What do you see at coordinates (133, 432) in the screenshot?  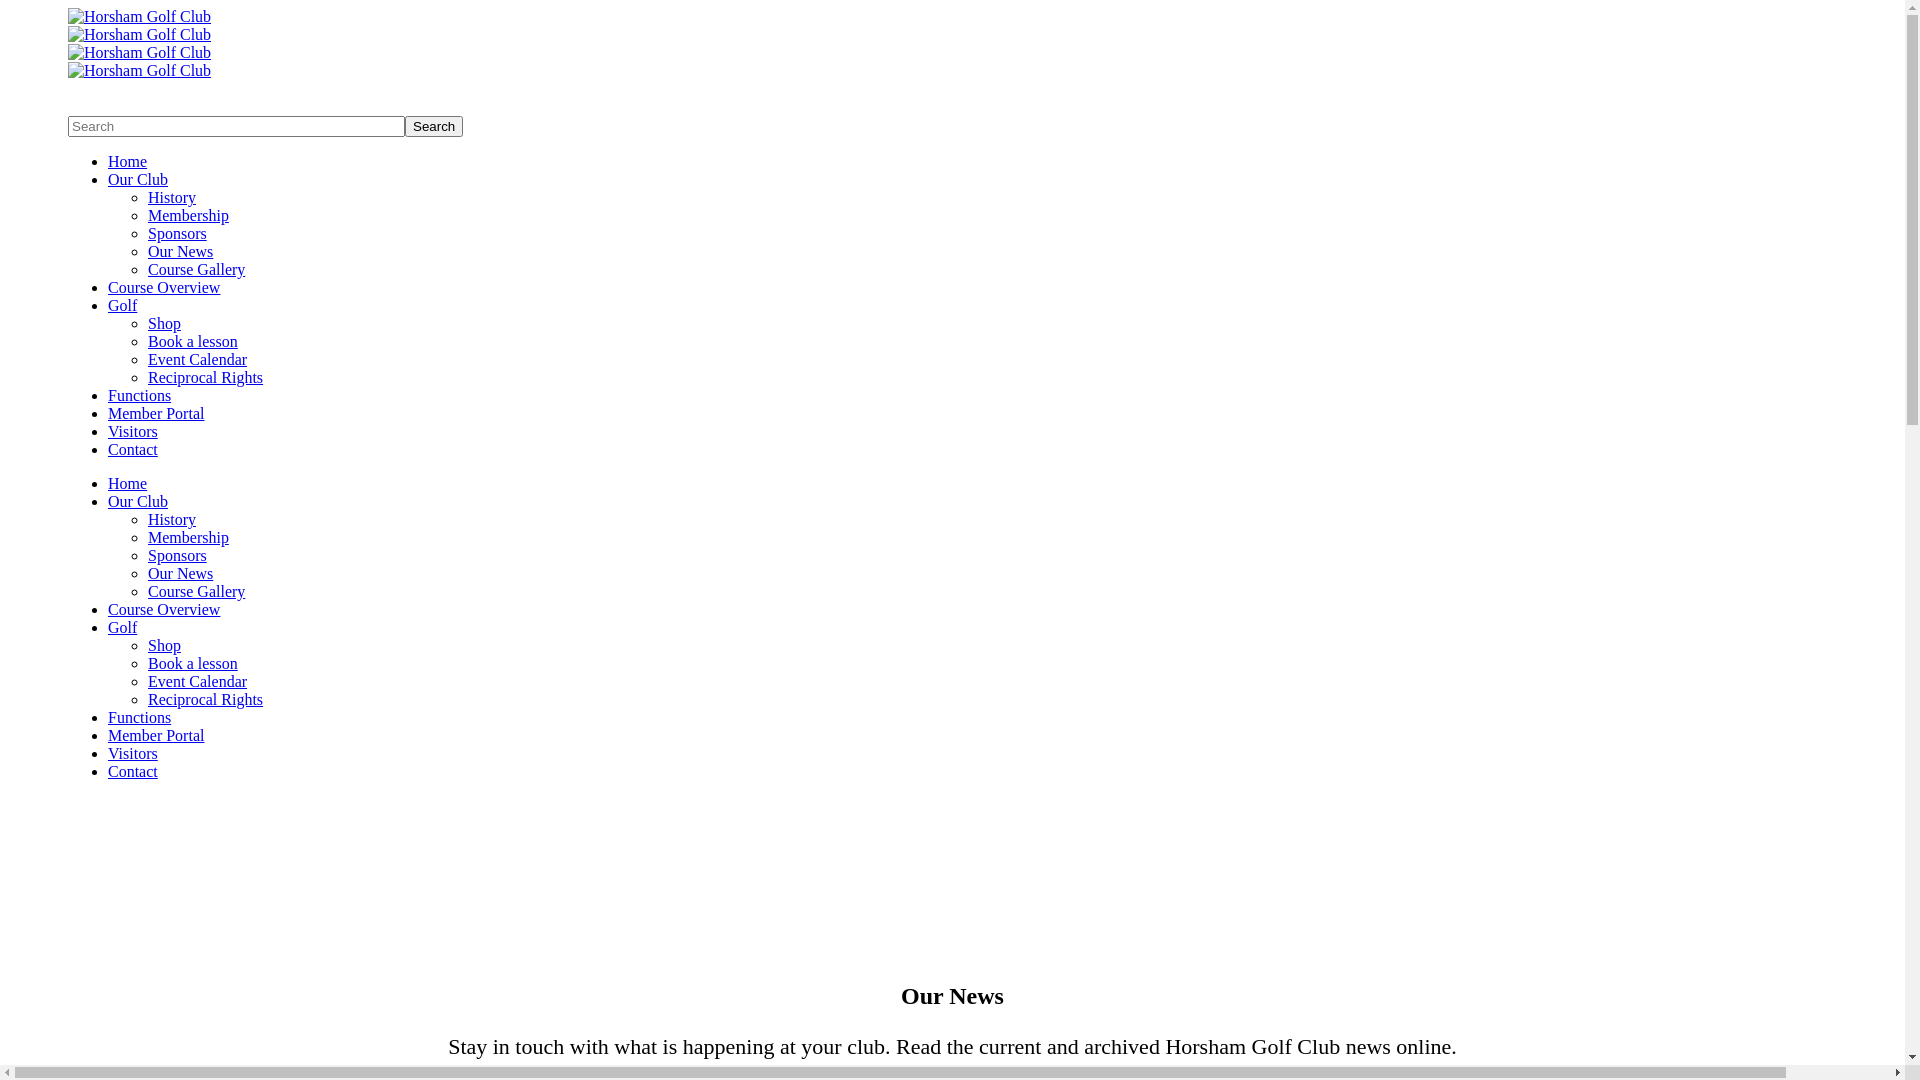 I see `Visitors` at bounding box center [133, 432].